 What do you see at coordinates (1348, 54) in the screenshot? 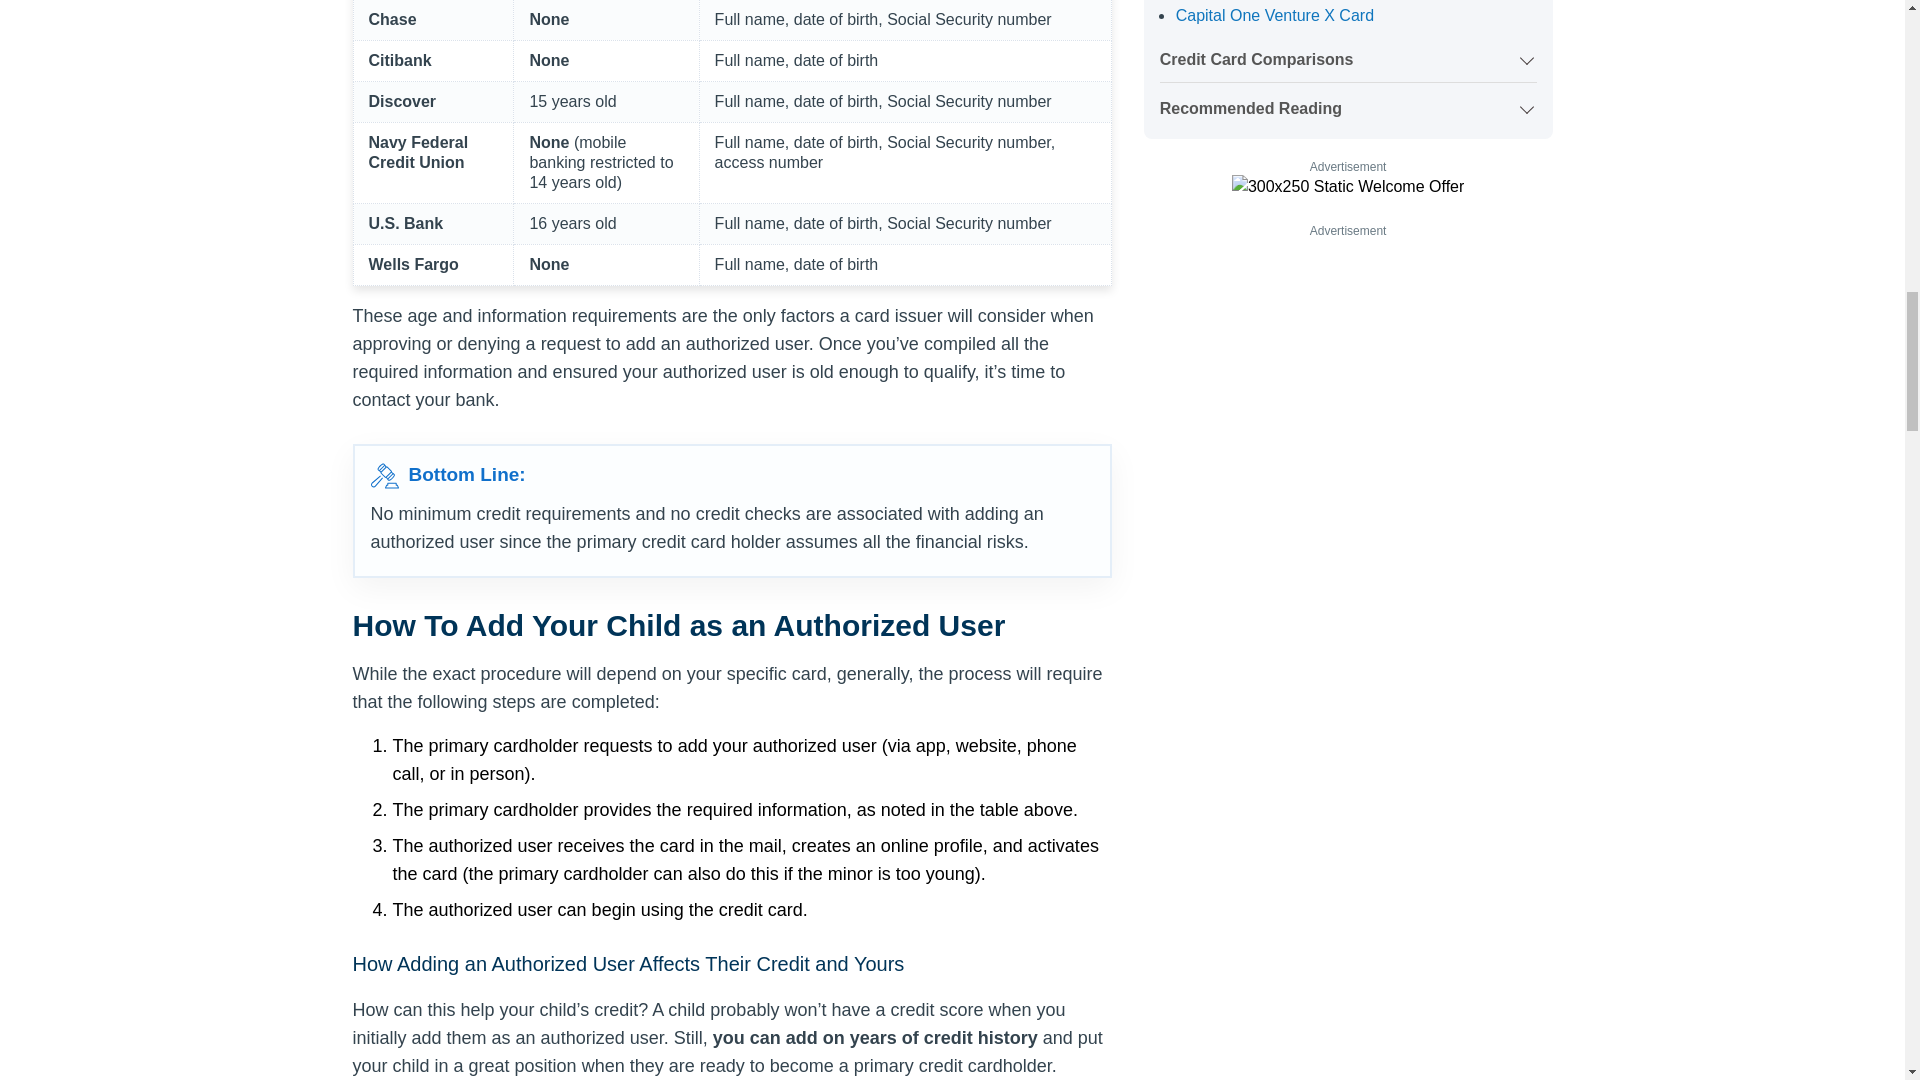
I see `on` at bounding box center [1348, 54].